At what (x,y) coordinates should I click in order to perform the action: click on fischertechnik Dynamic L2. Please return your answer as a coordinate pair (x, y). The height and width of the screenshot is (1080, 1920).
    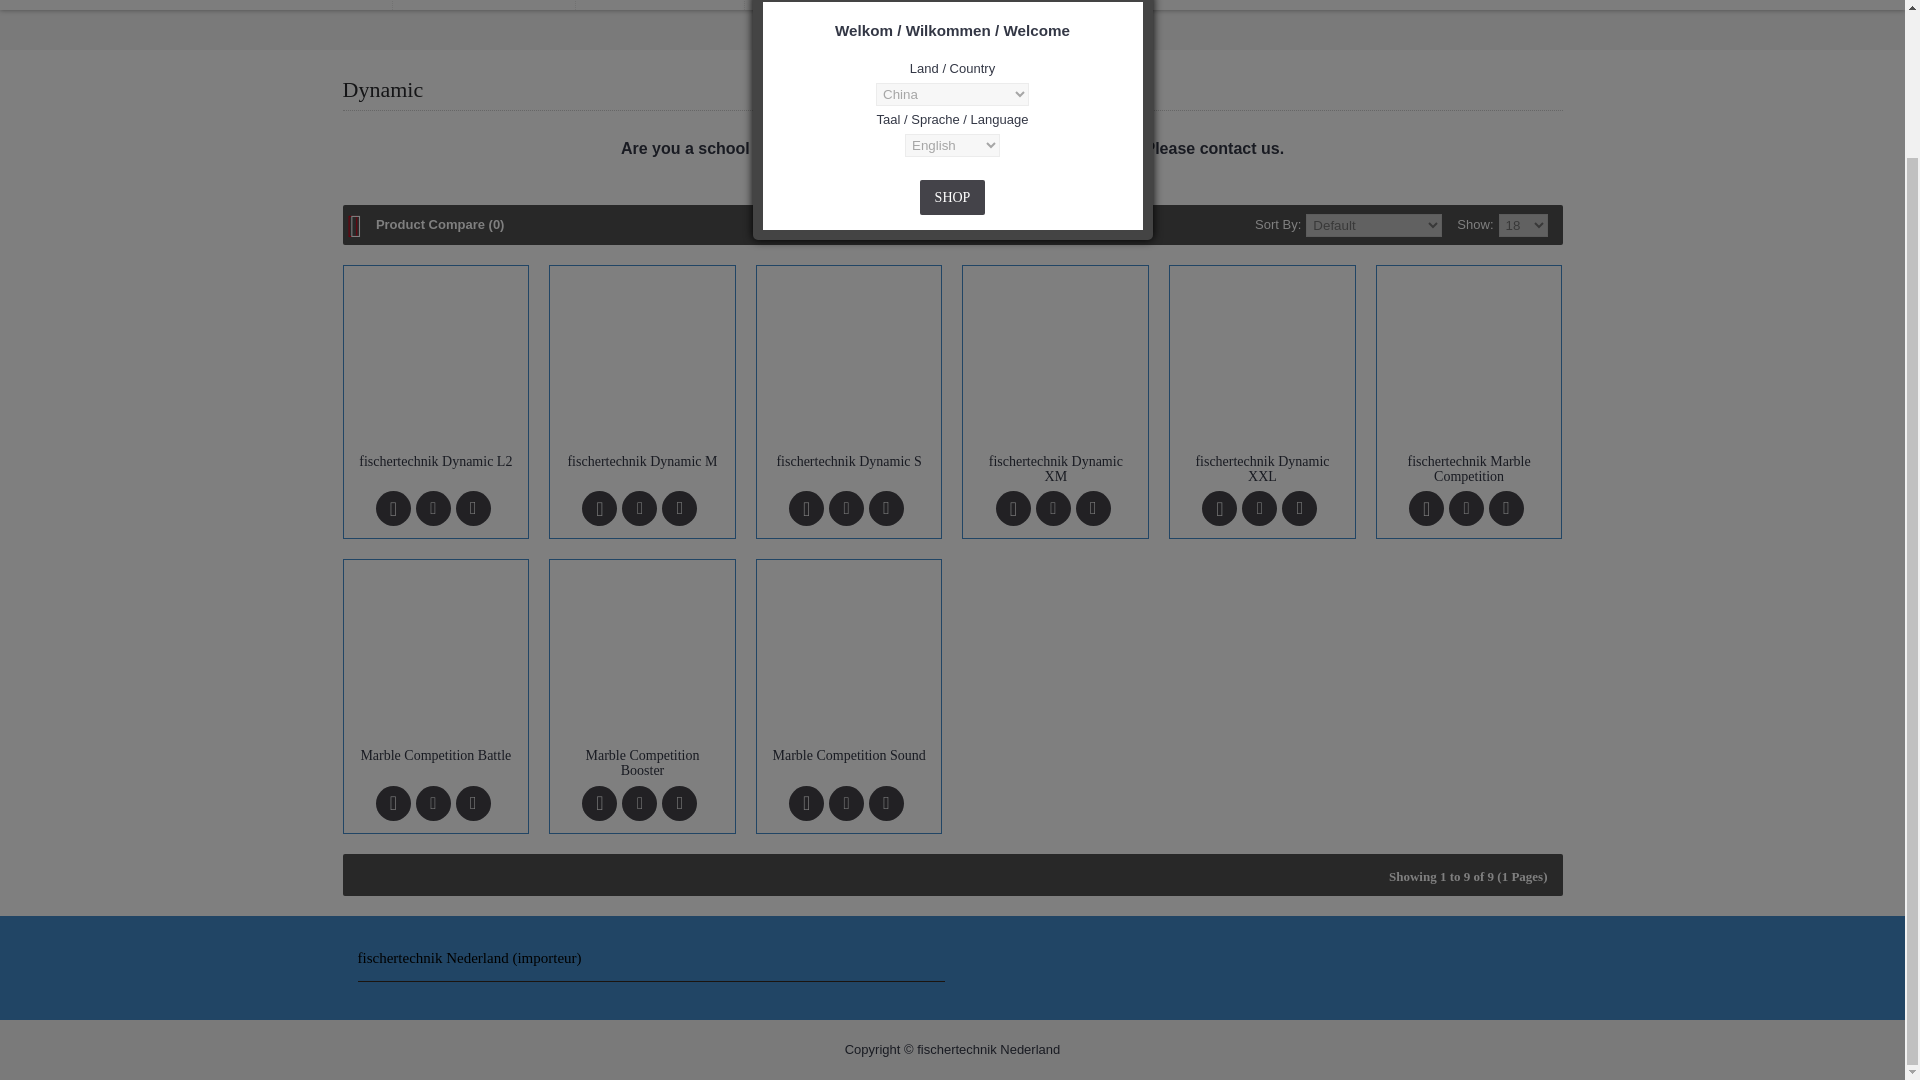
    Looking at the image, I should click on (434, 358).